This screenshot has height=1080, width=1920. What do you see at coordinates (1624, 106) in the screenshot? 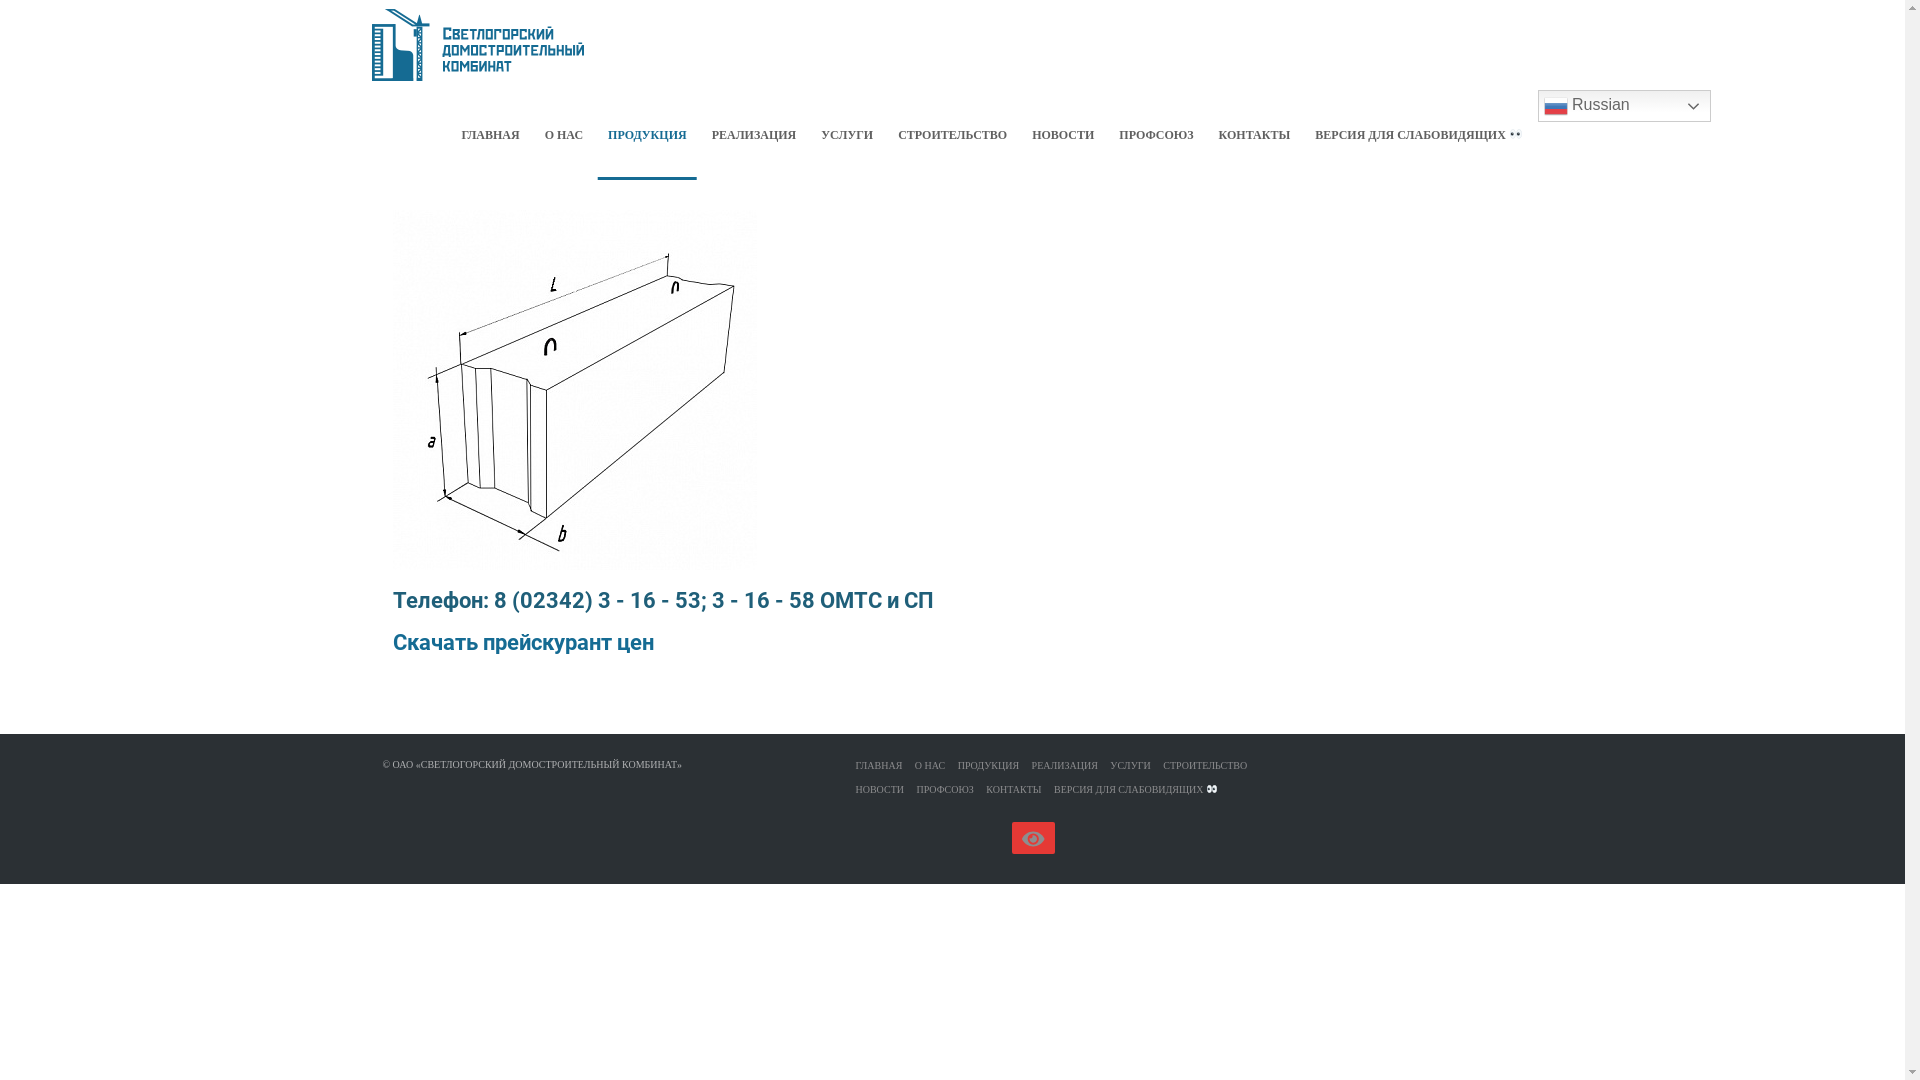
I see `Russian` at bounding box center [1624, 106].